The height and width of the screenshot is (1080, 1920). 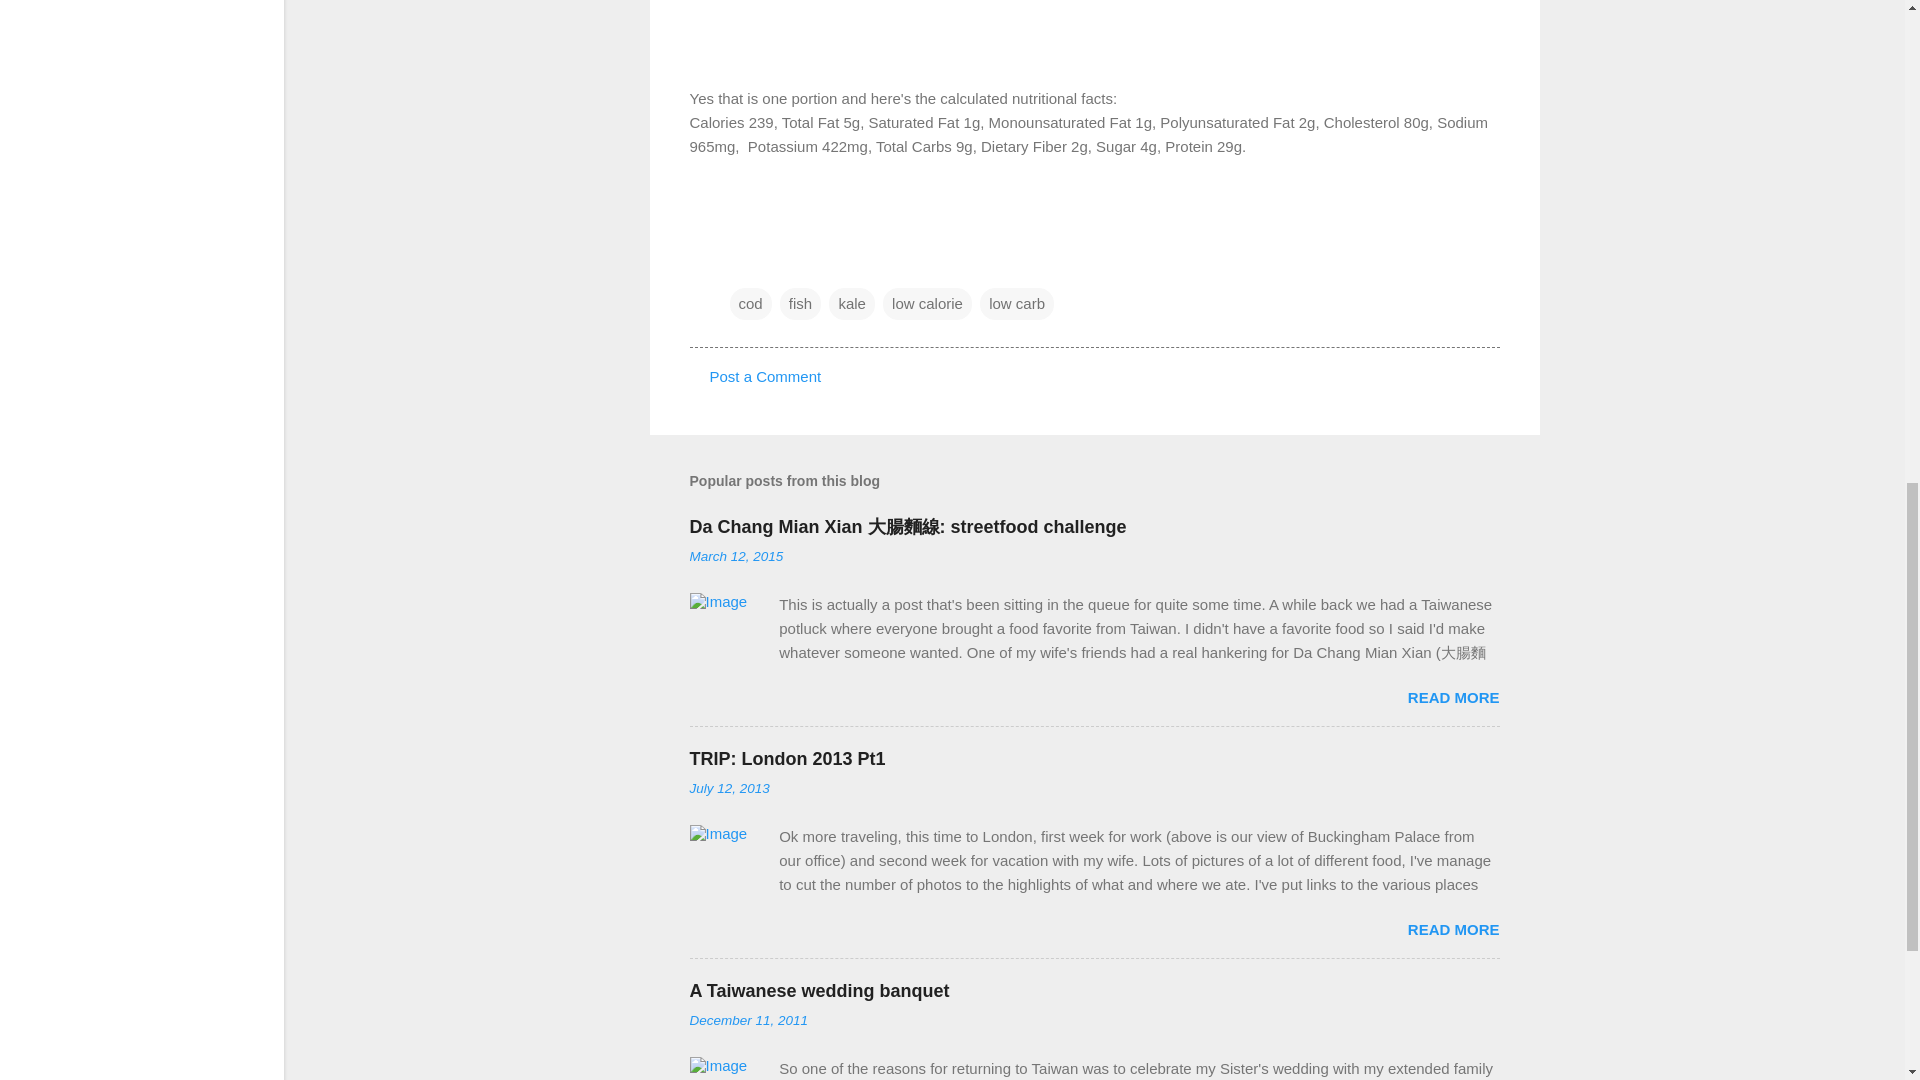 I want to click on low carb, so click(x=1016, y=304).